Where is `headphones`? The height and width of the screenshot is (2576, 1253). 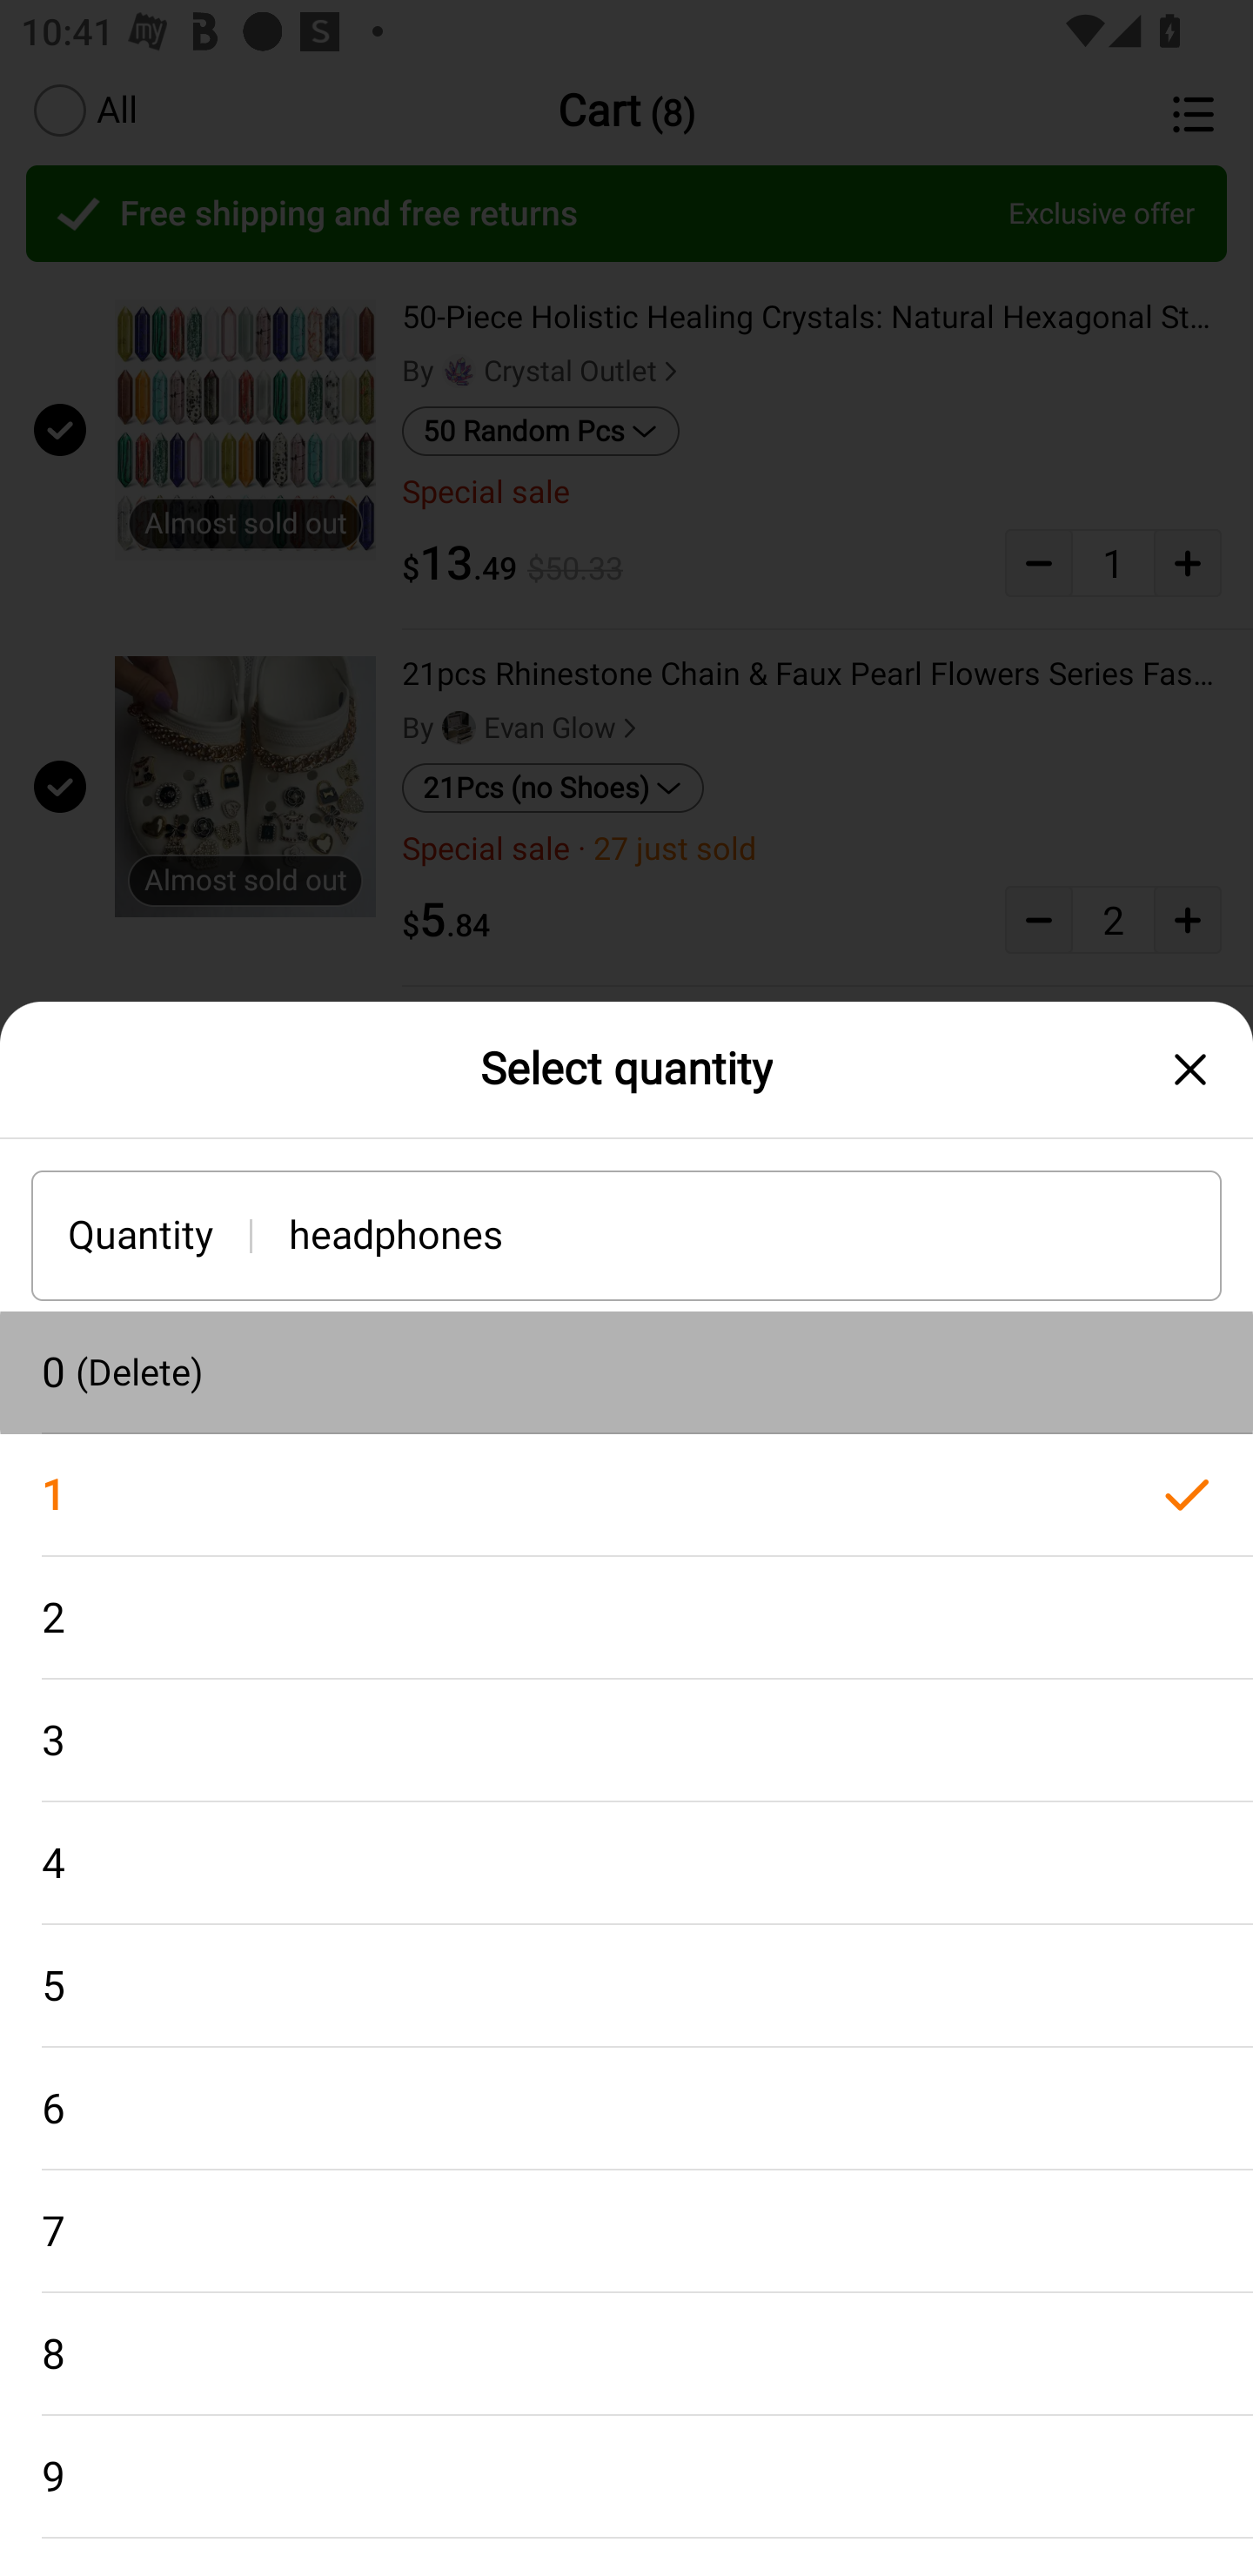
headphones is located at coordinates (755, 1234).